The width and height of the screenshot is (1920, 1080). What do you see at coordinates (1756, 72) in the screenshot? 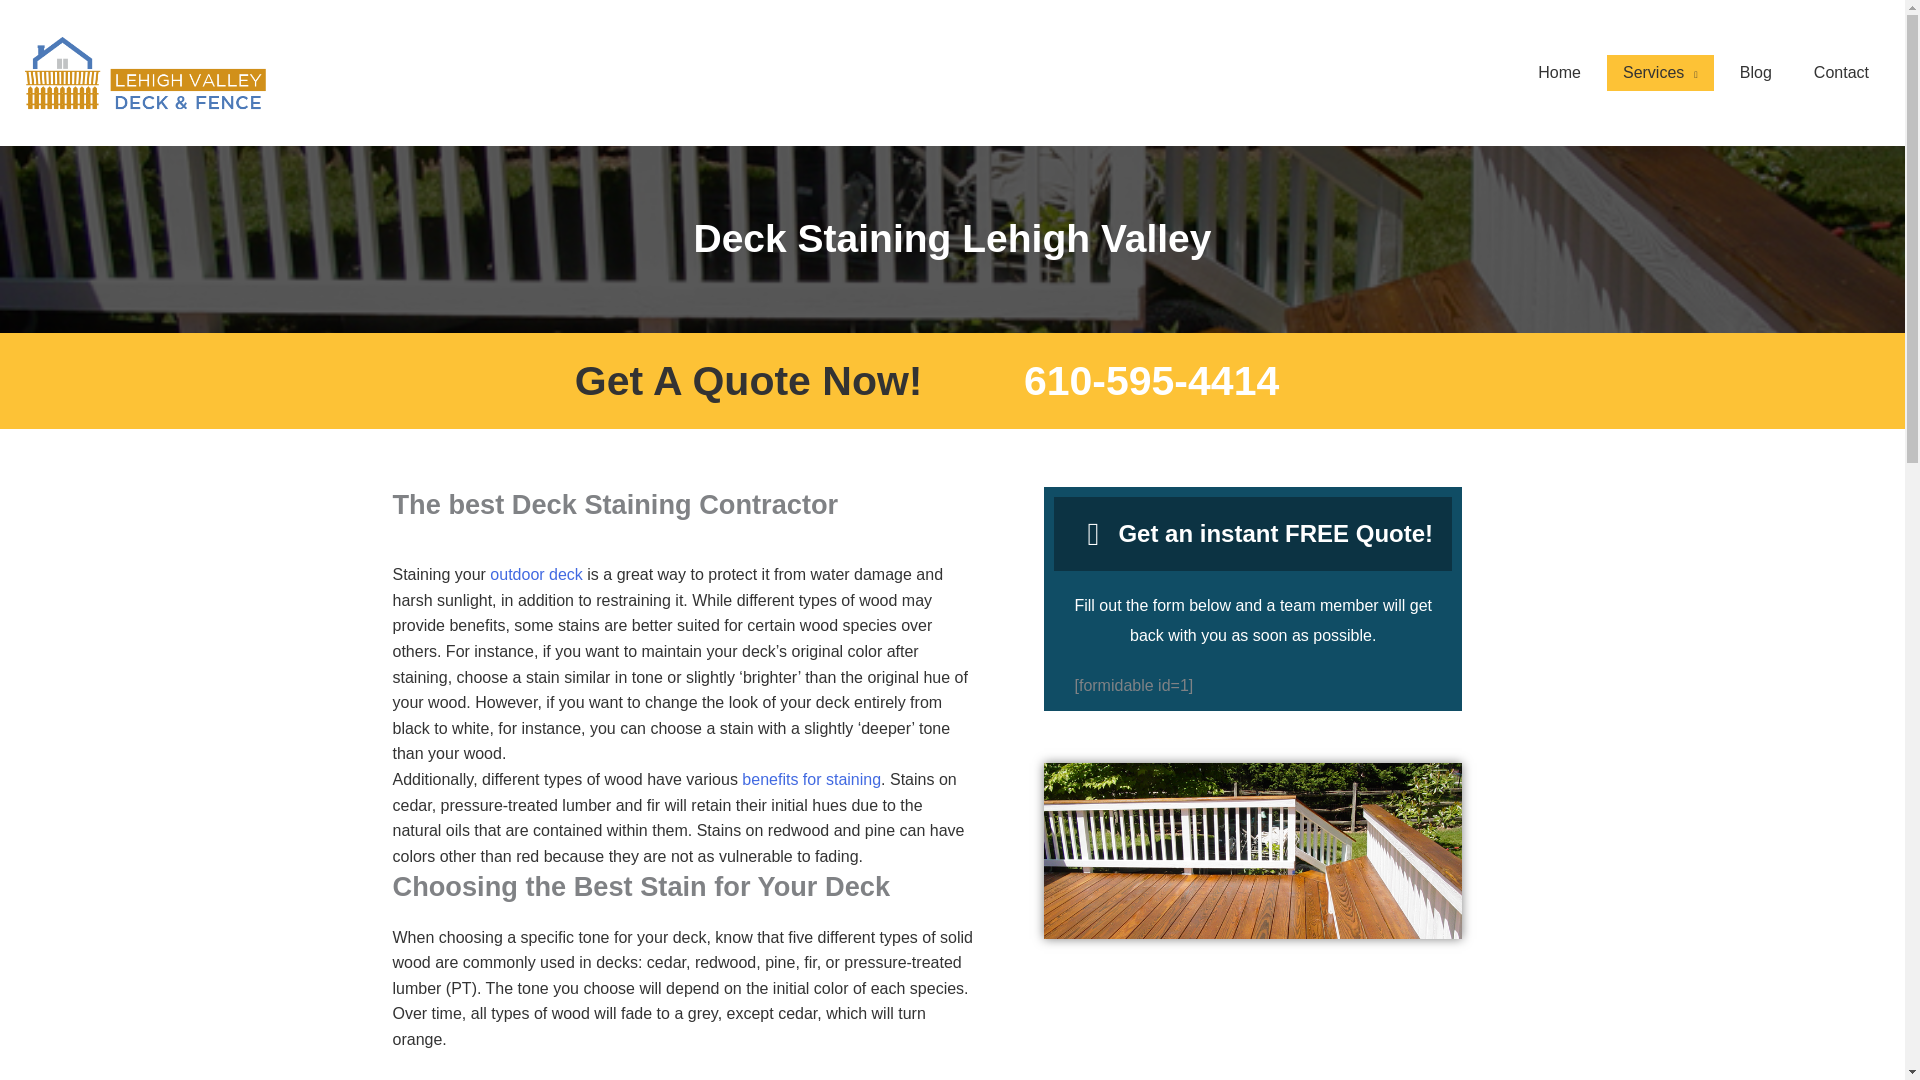
I see `Blog` at bounding box center [1756, 72].